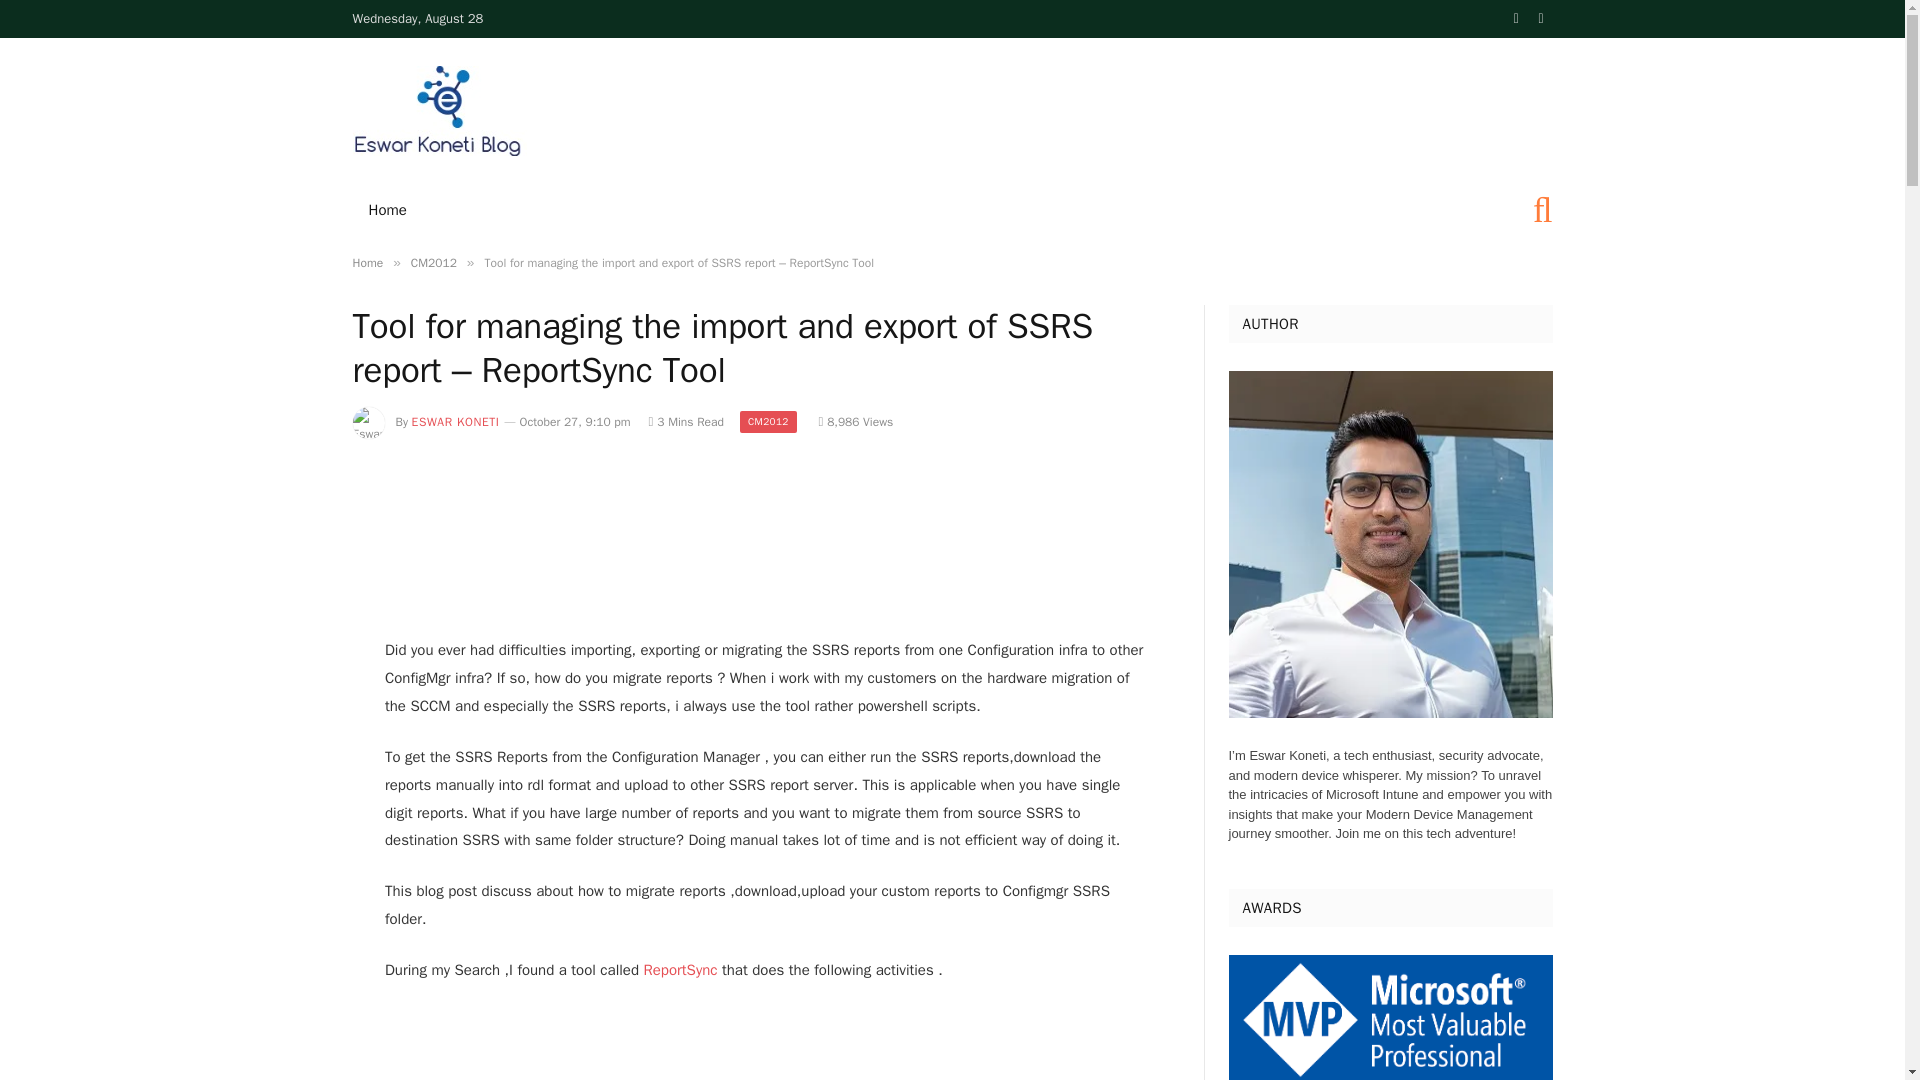  What do you see at coordinates (680, 970) in the screenshot?
I see `ReportSync` at bounding box center [680, 970].